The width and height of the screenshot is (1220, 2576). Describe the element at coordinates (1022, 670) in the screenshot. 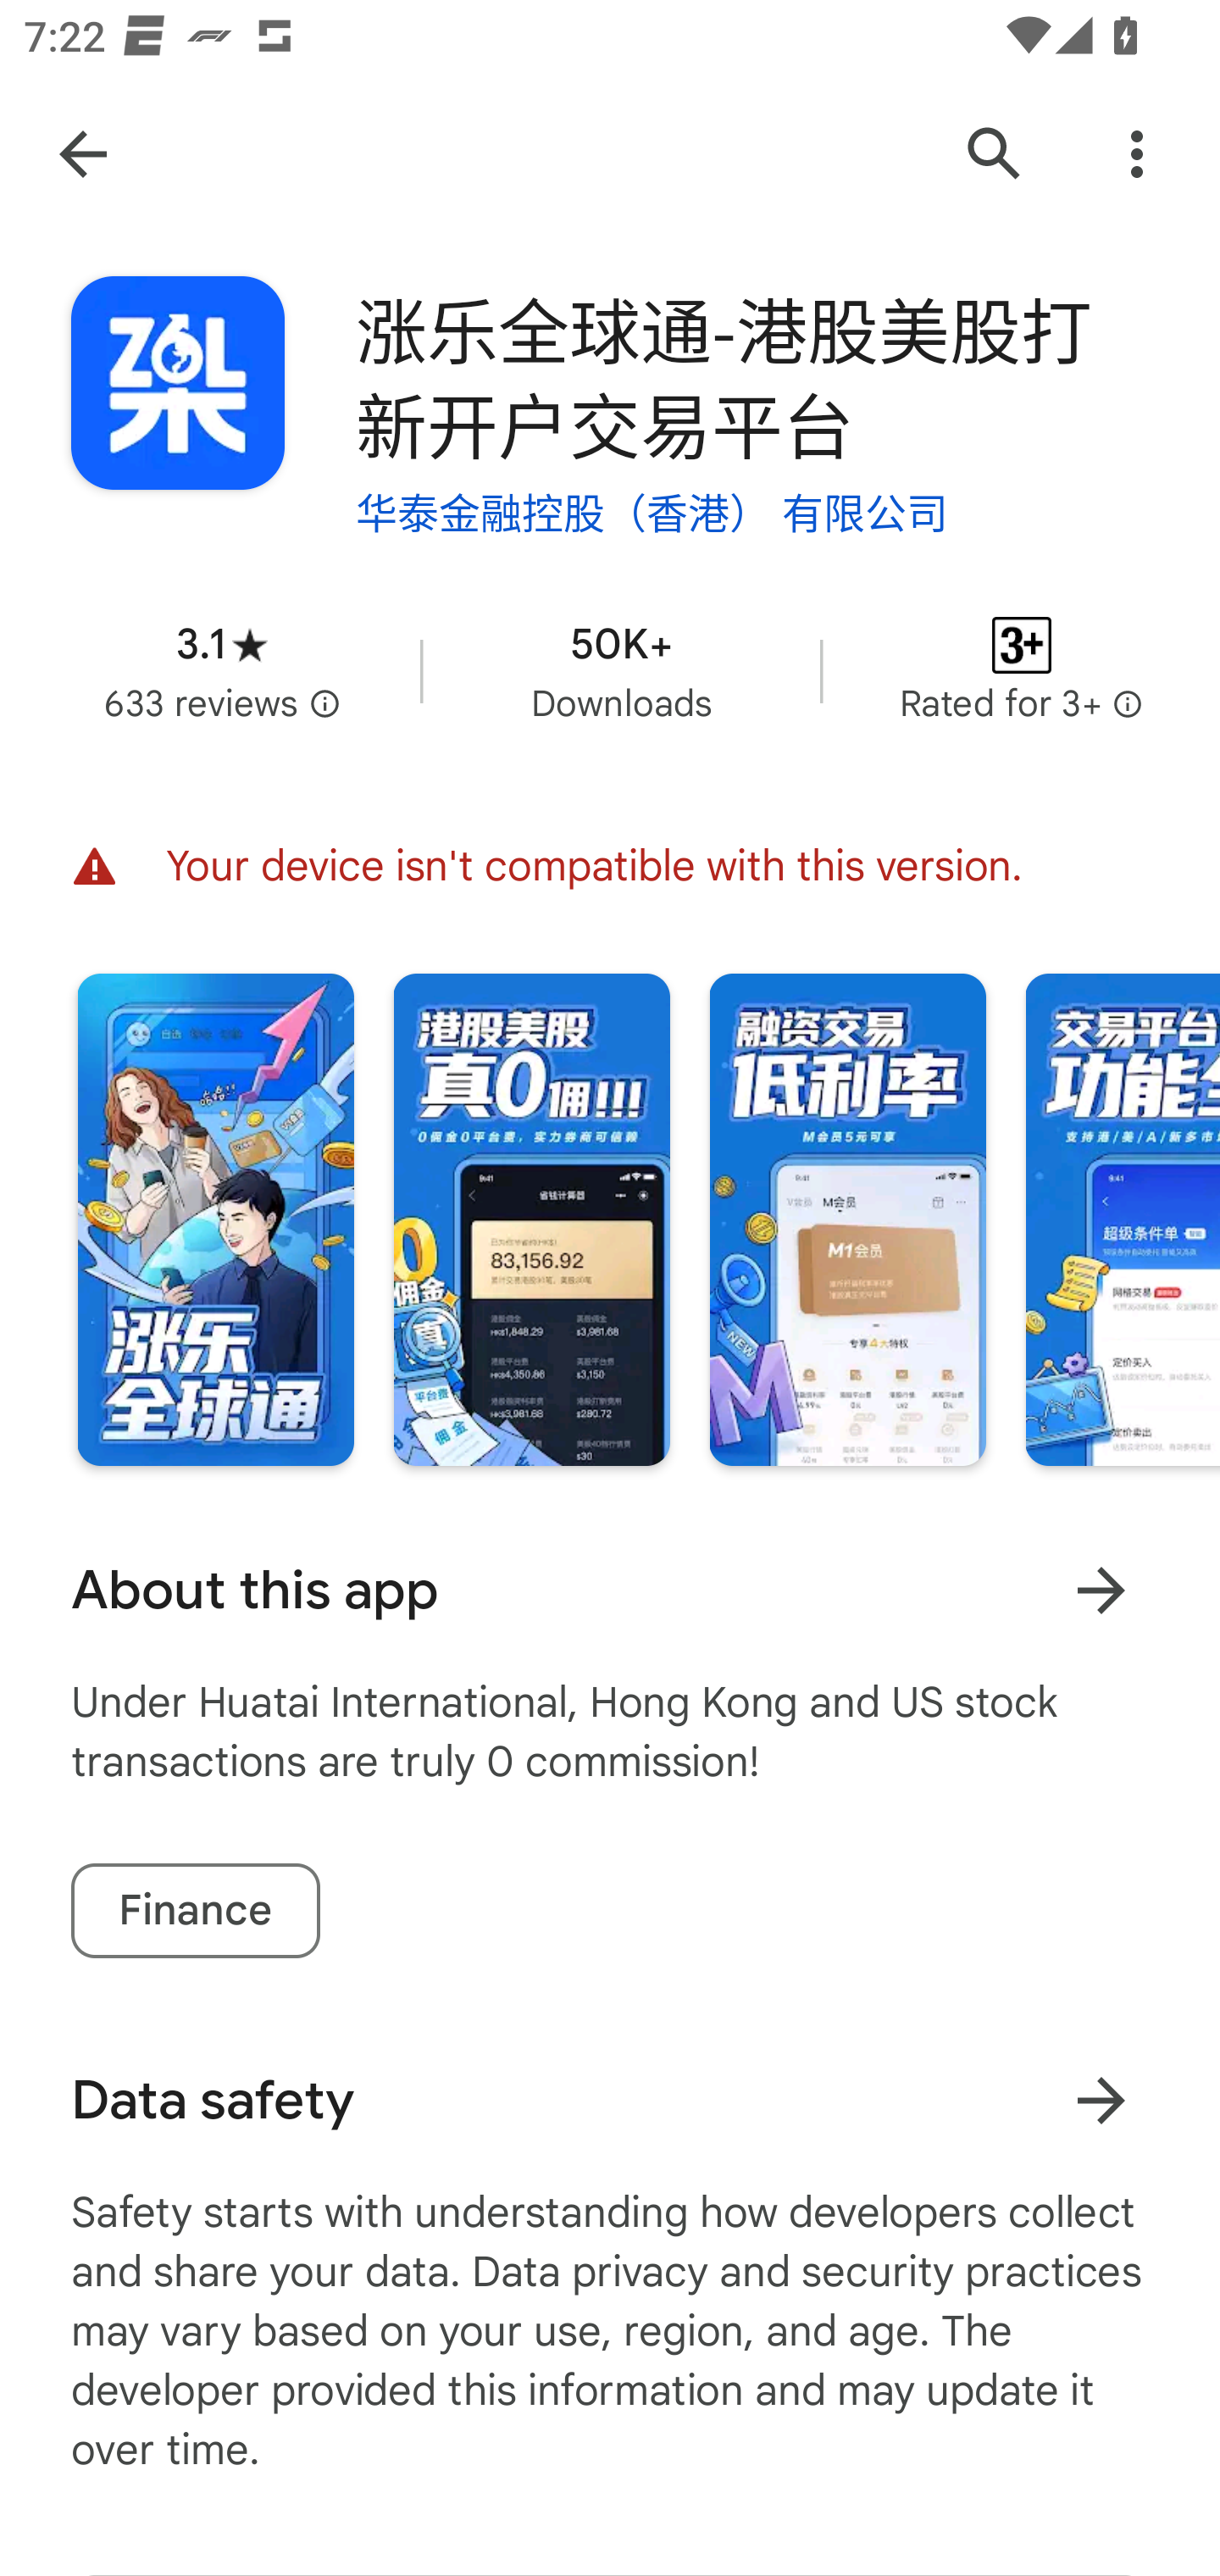

I see `Content rating Rated for 3+` at that location.